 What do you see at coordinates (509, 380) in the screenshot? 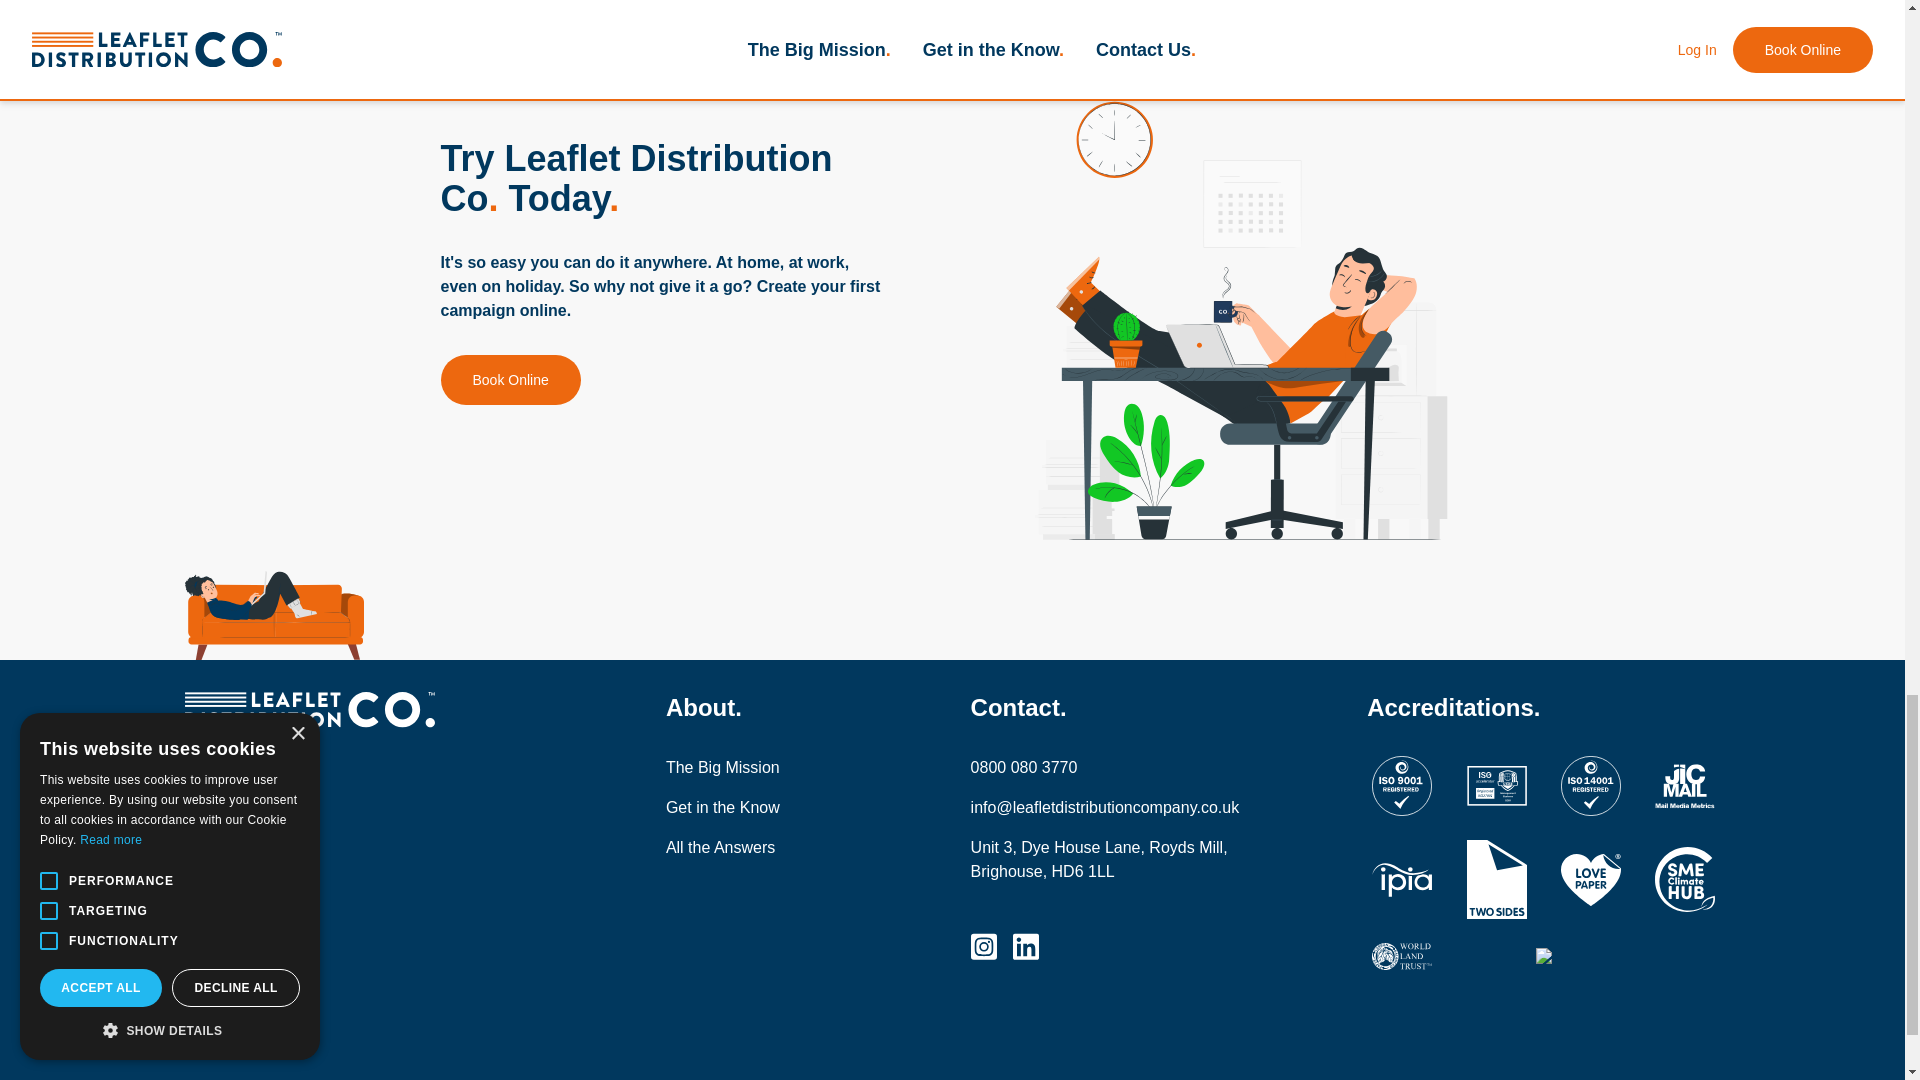
I see `Book Online` at bounding box center [509, 380].